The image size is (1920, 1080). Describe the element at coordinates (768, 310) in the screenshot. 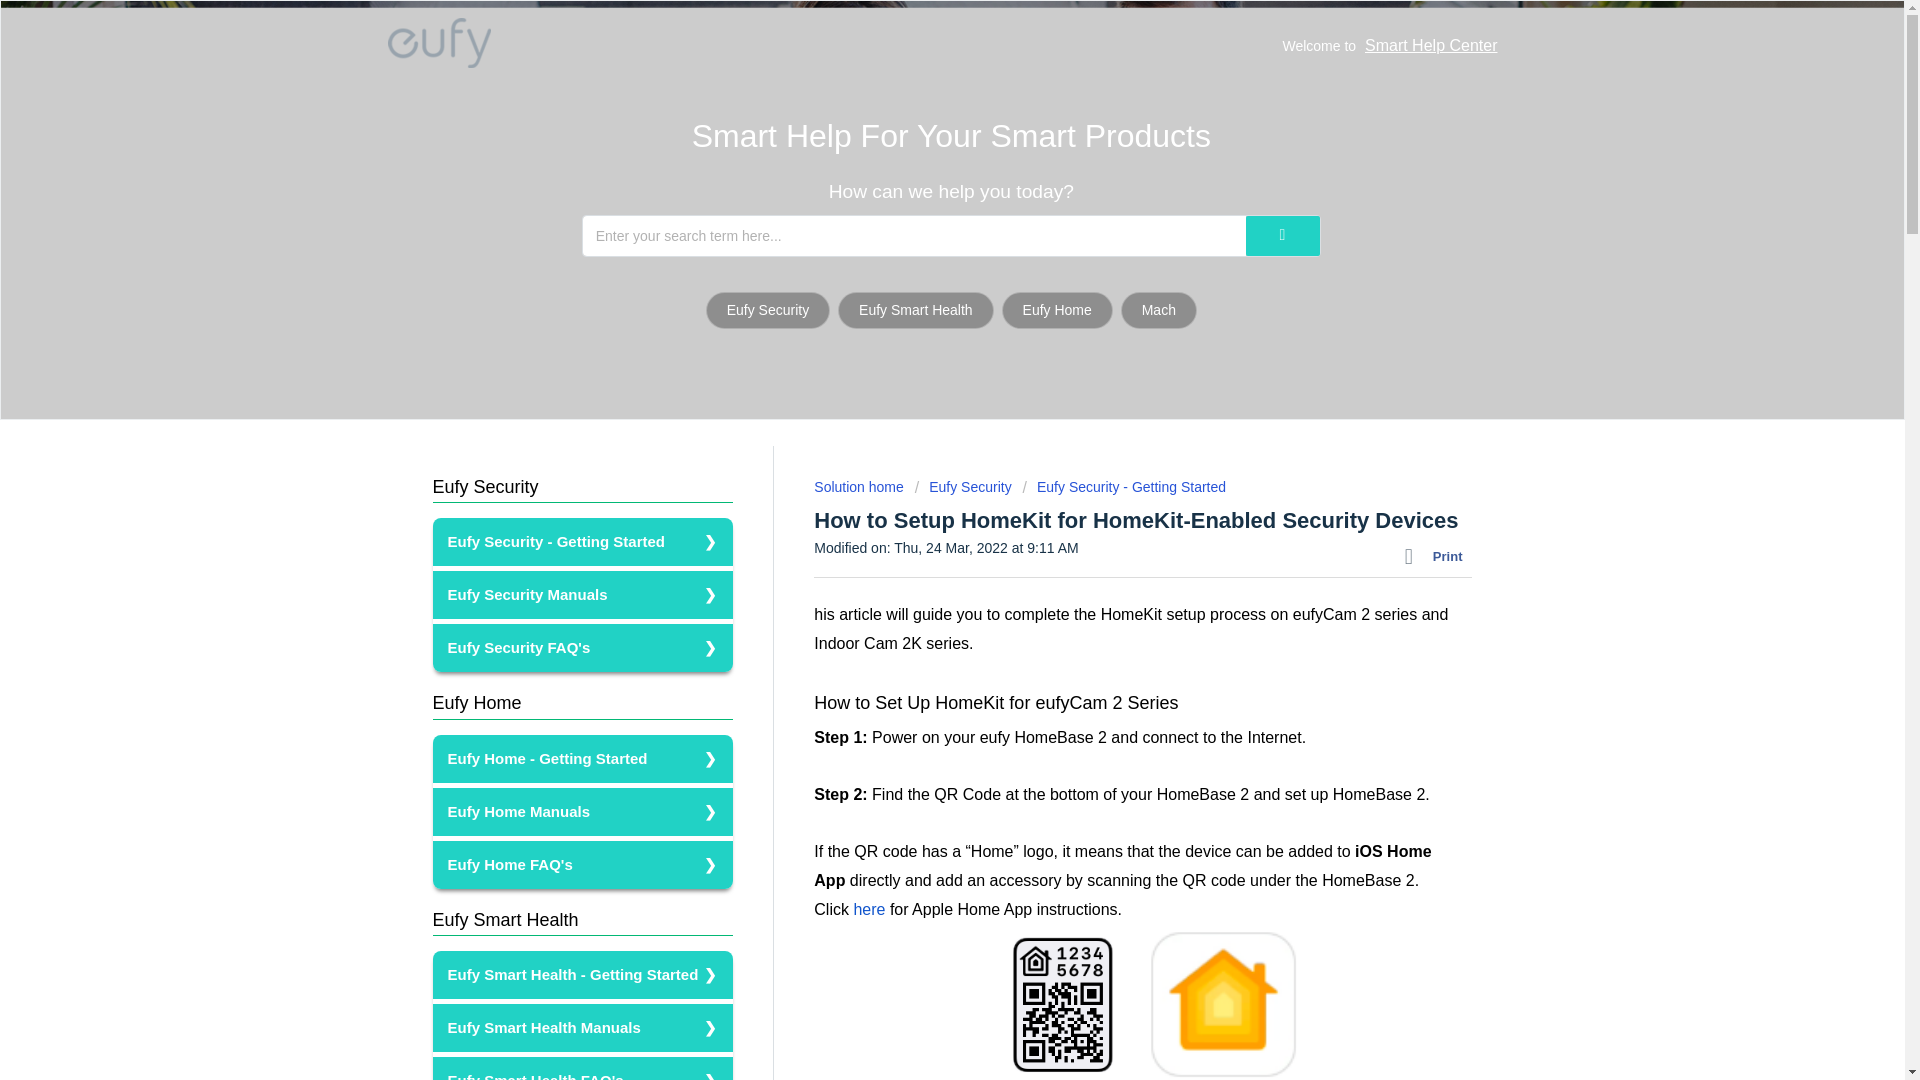

I see `Eufy Security` at that location.